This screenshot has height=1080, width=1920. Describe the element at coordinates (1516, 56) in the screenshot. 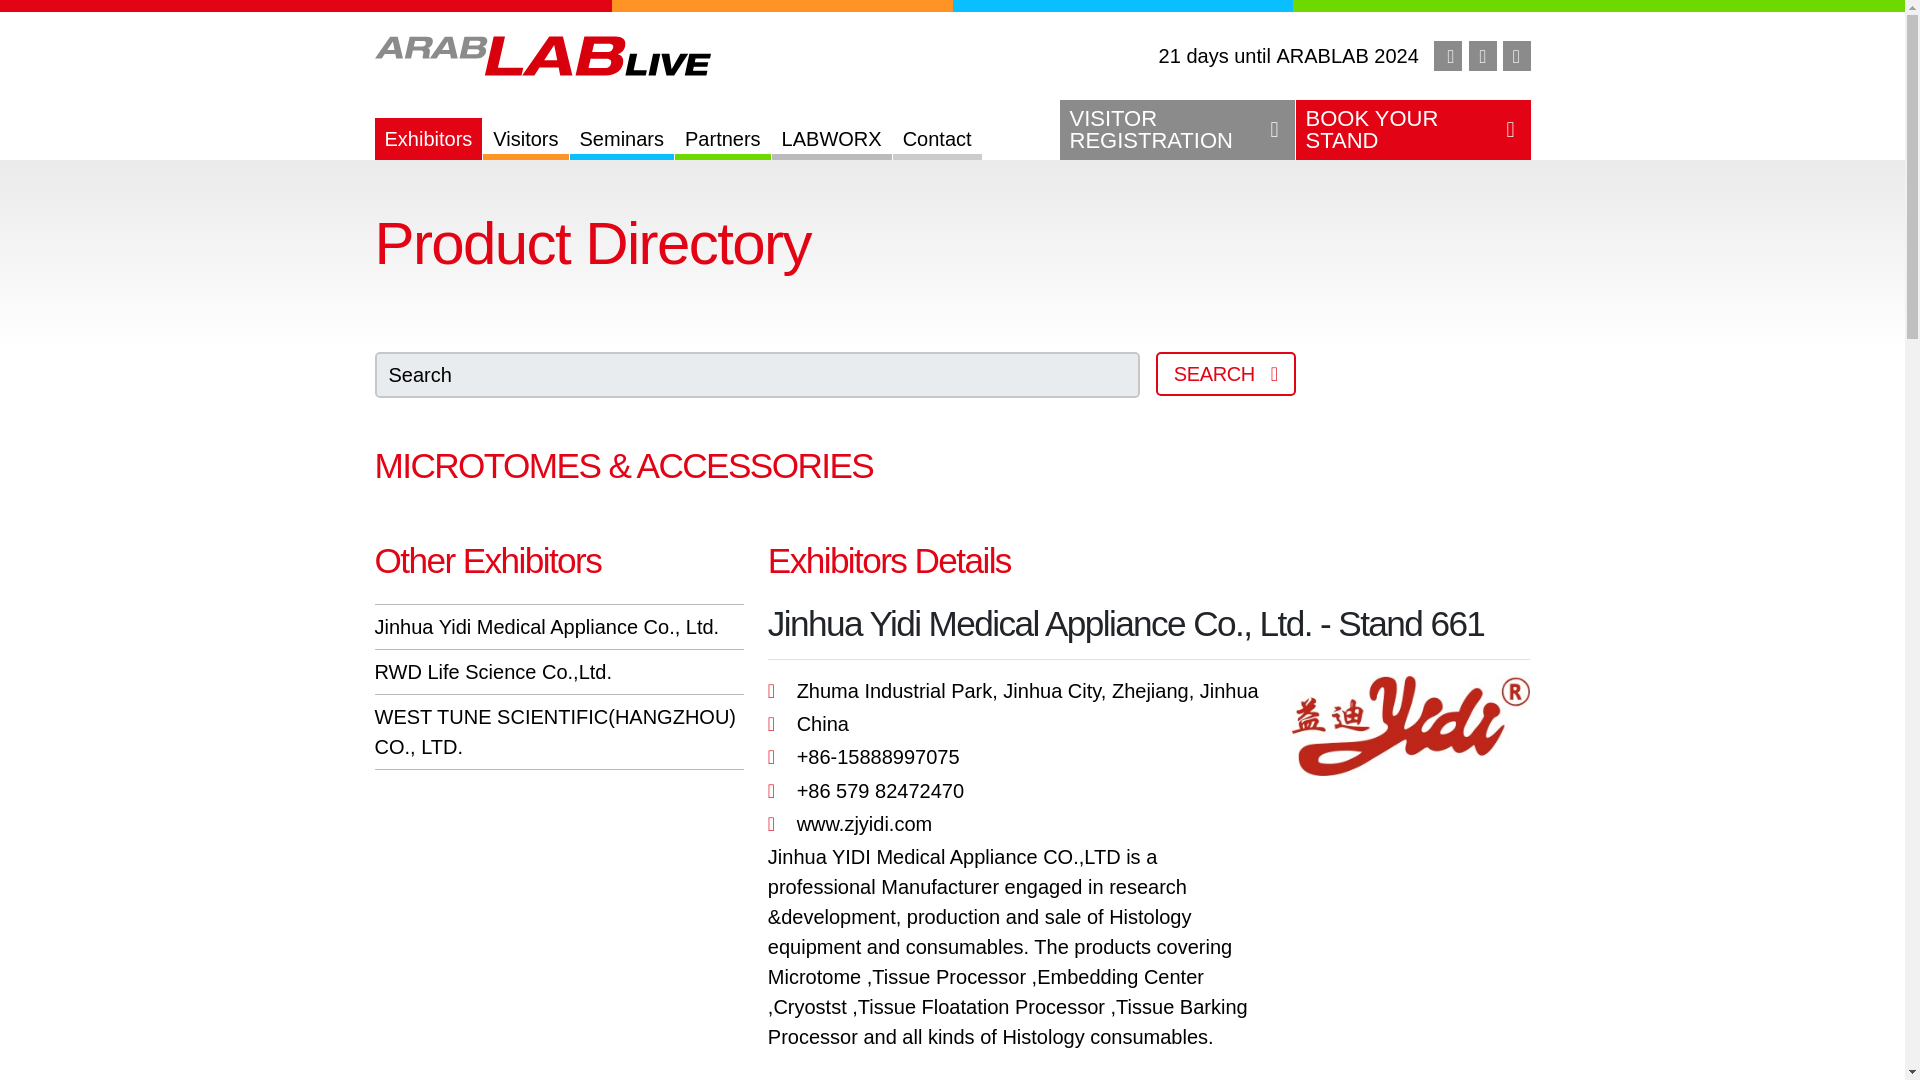

I see `Seminars` at that location.